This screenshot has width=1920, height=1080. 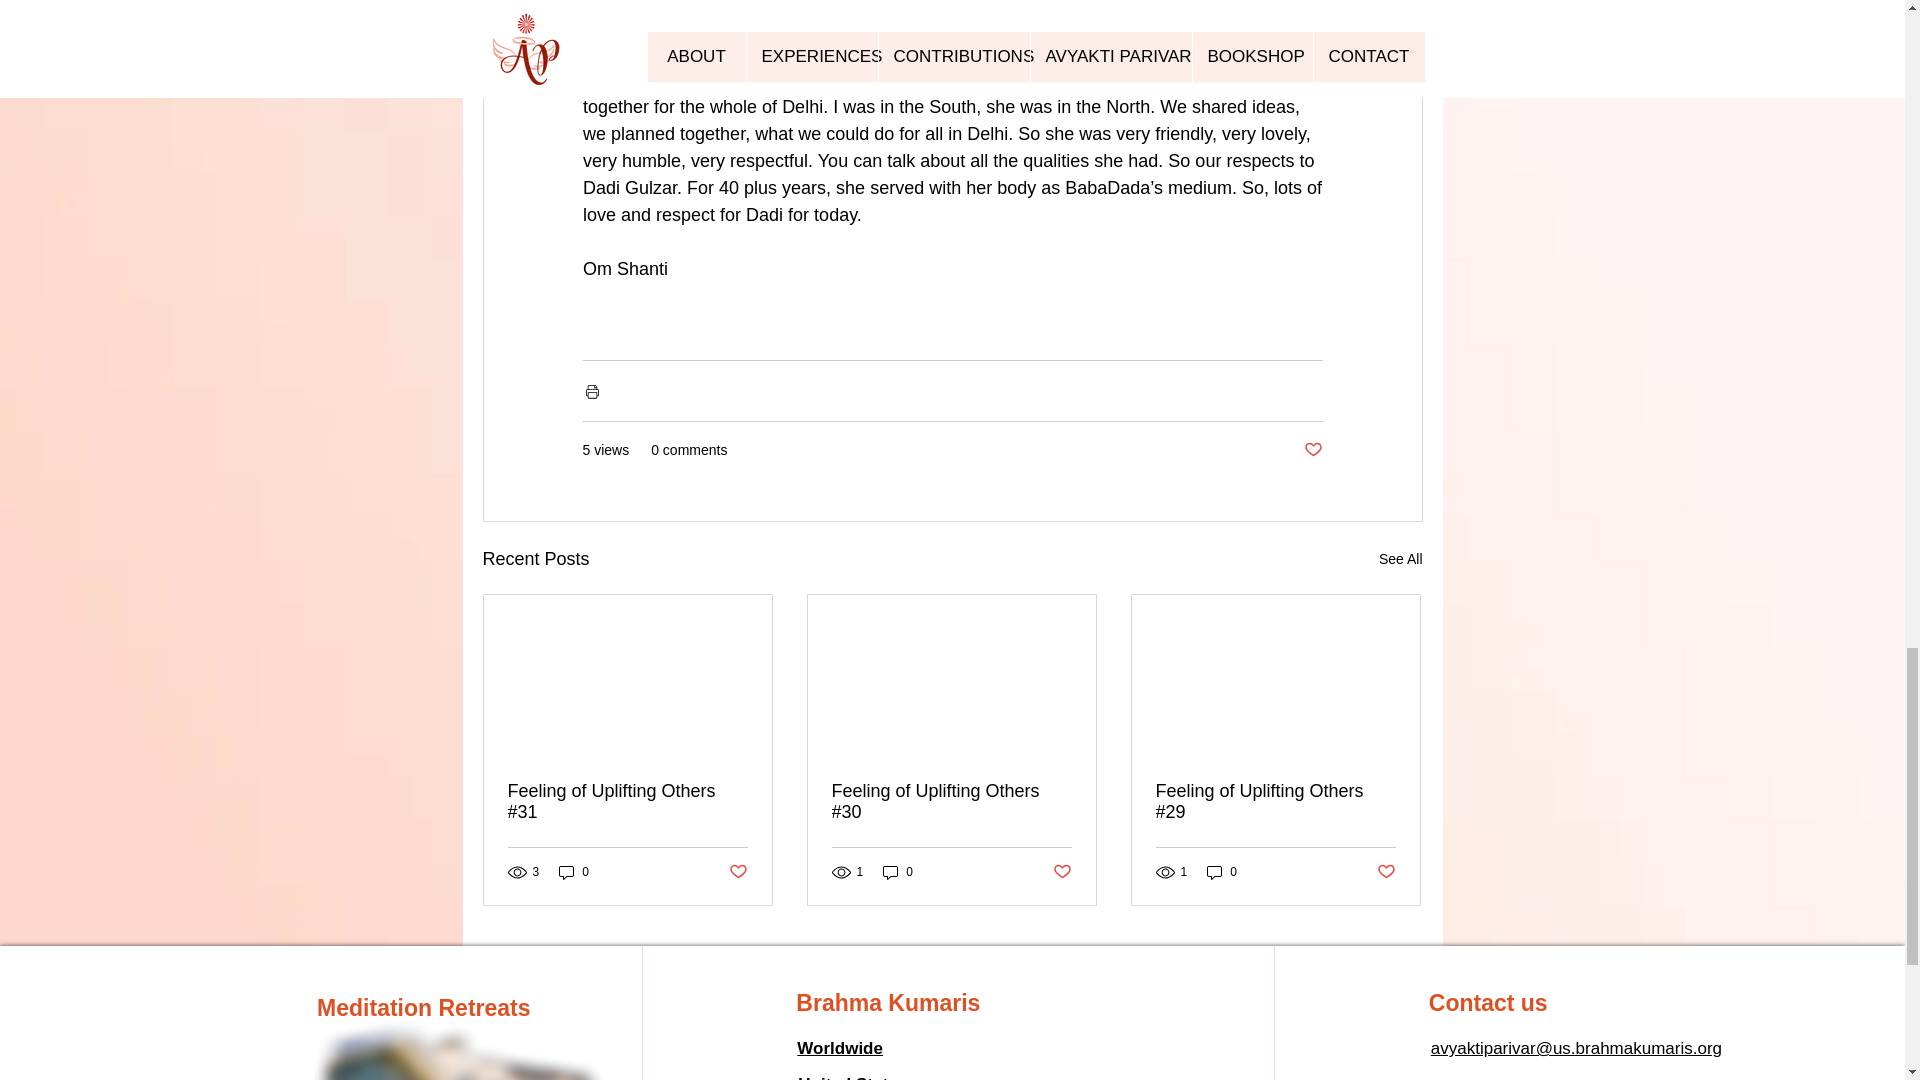 What do you see at coordinates (898, 872) in the screenshot?
I see `0` at bounding box center [898, 872].